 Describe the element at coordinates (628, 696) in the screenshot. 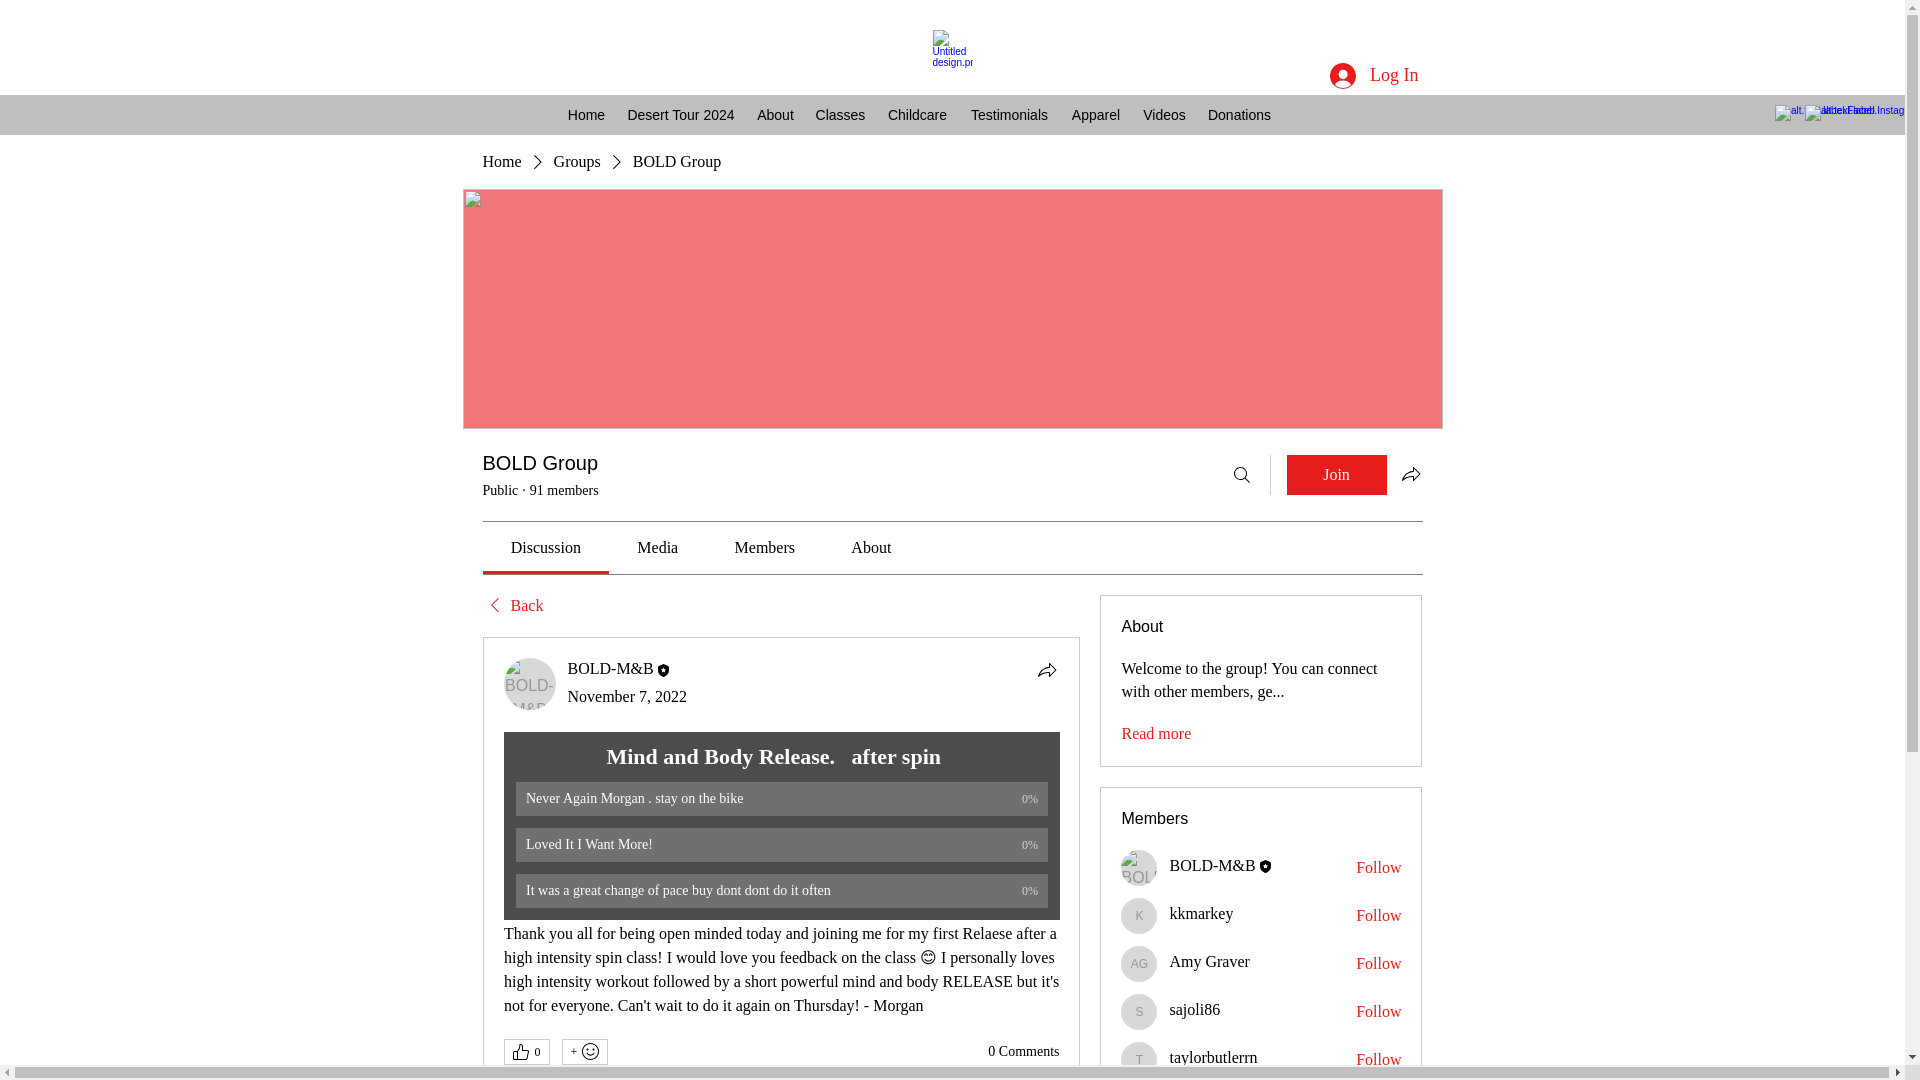

I see `November 7, 2022` at that location.